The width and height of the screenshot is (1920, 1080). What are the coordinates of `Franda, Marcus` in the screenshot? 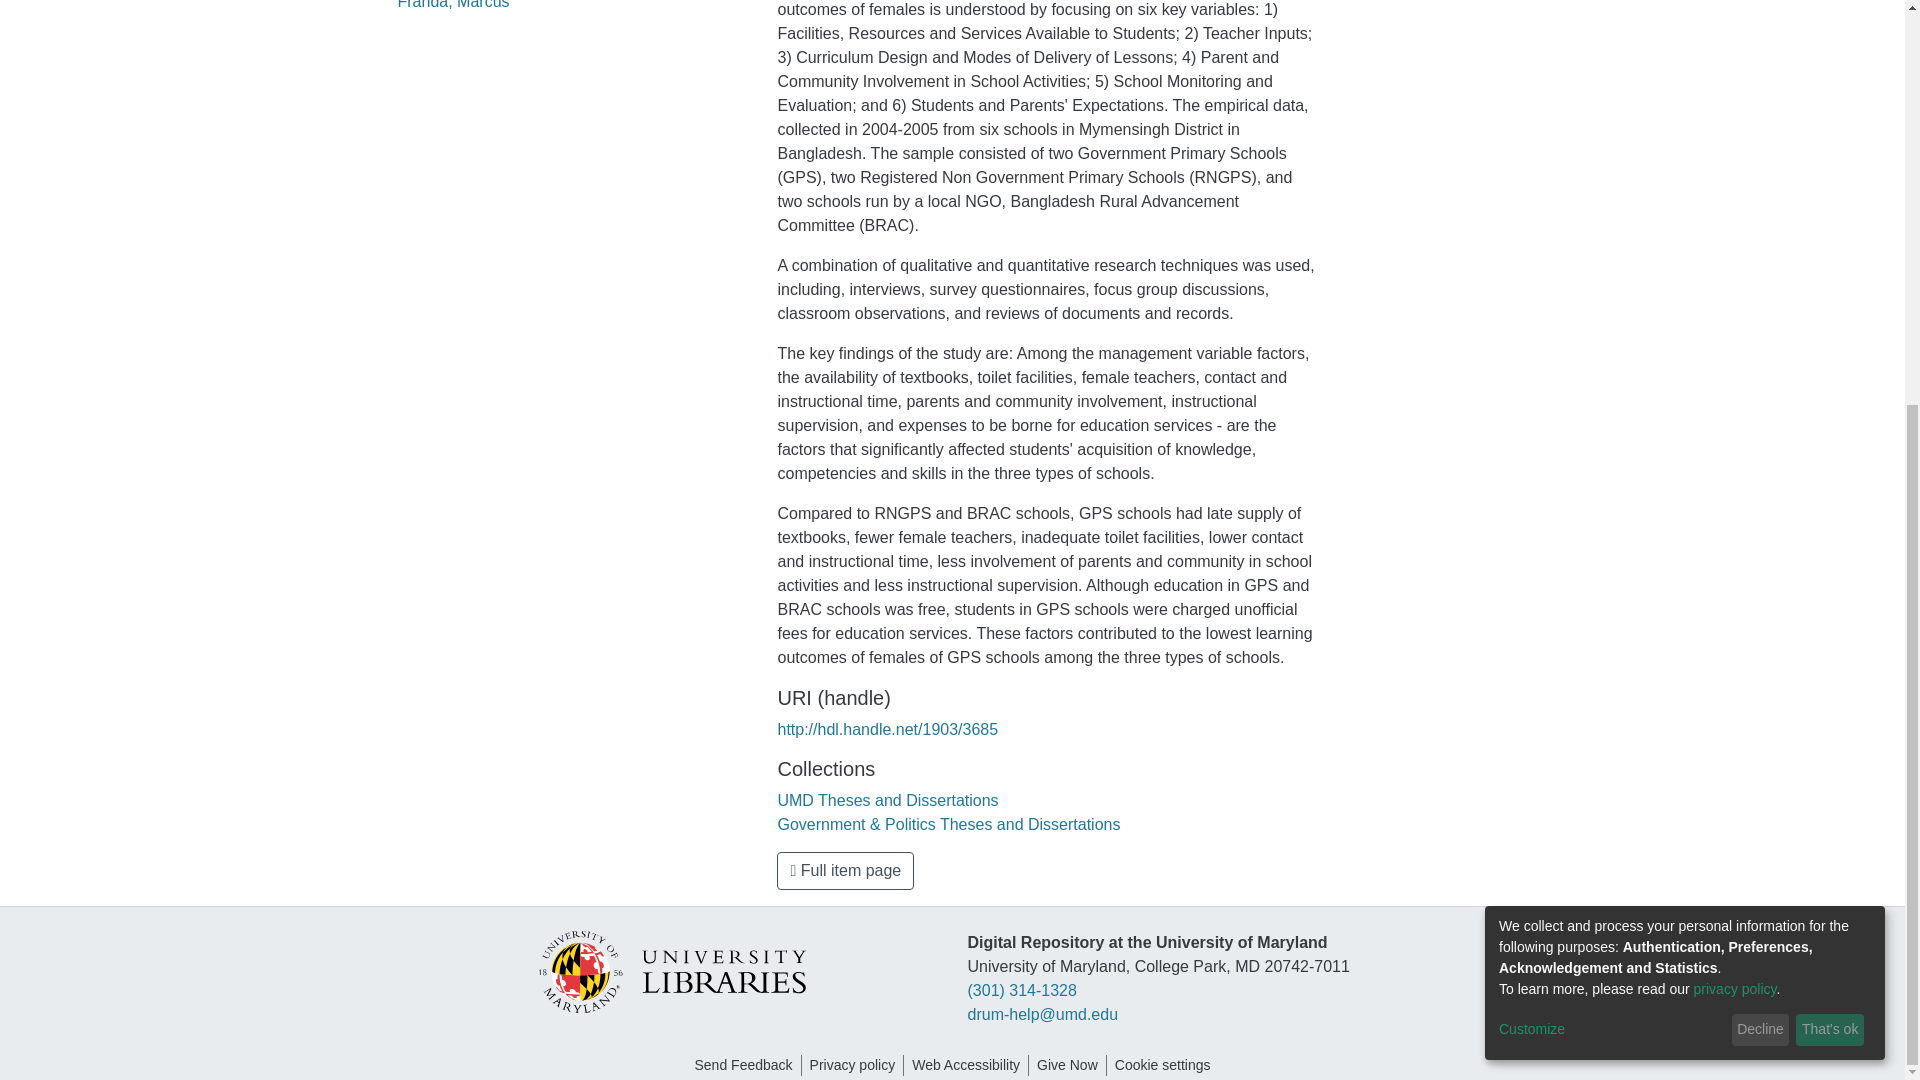 It's located at (454, 4).